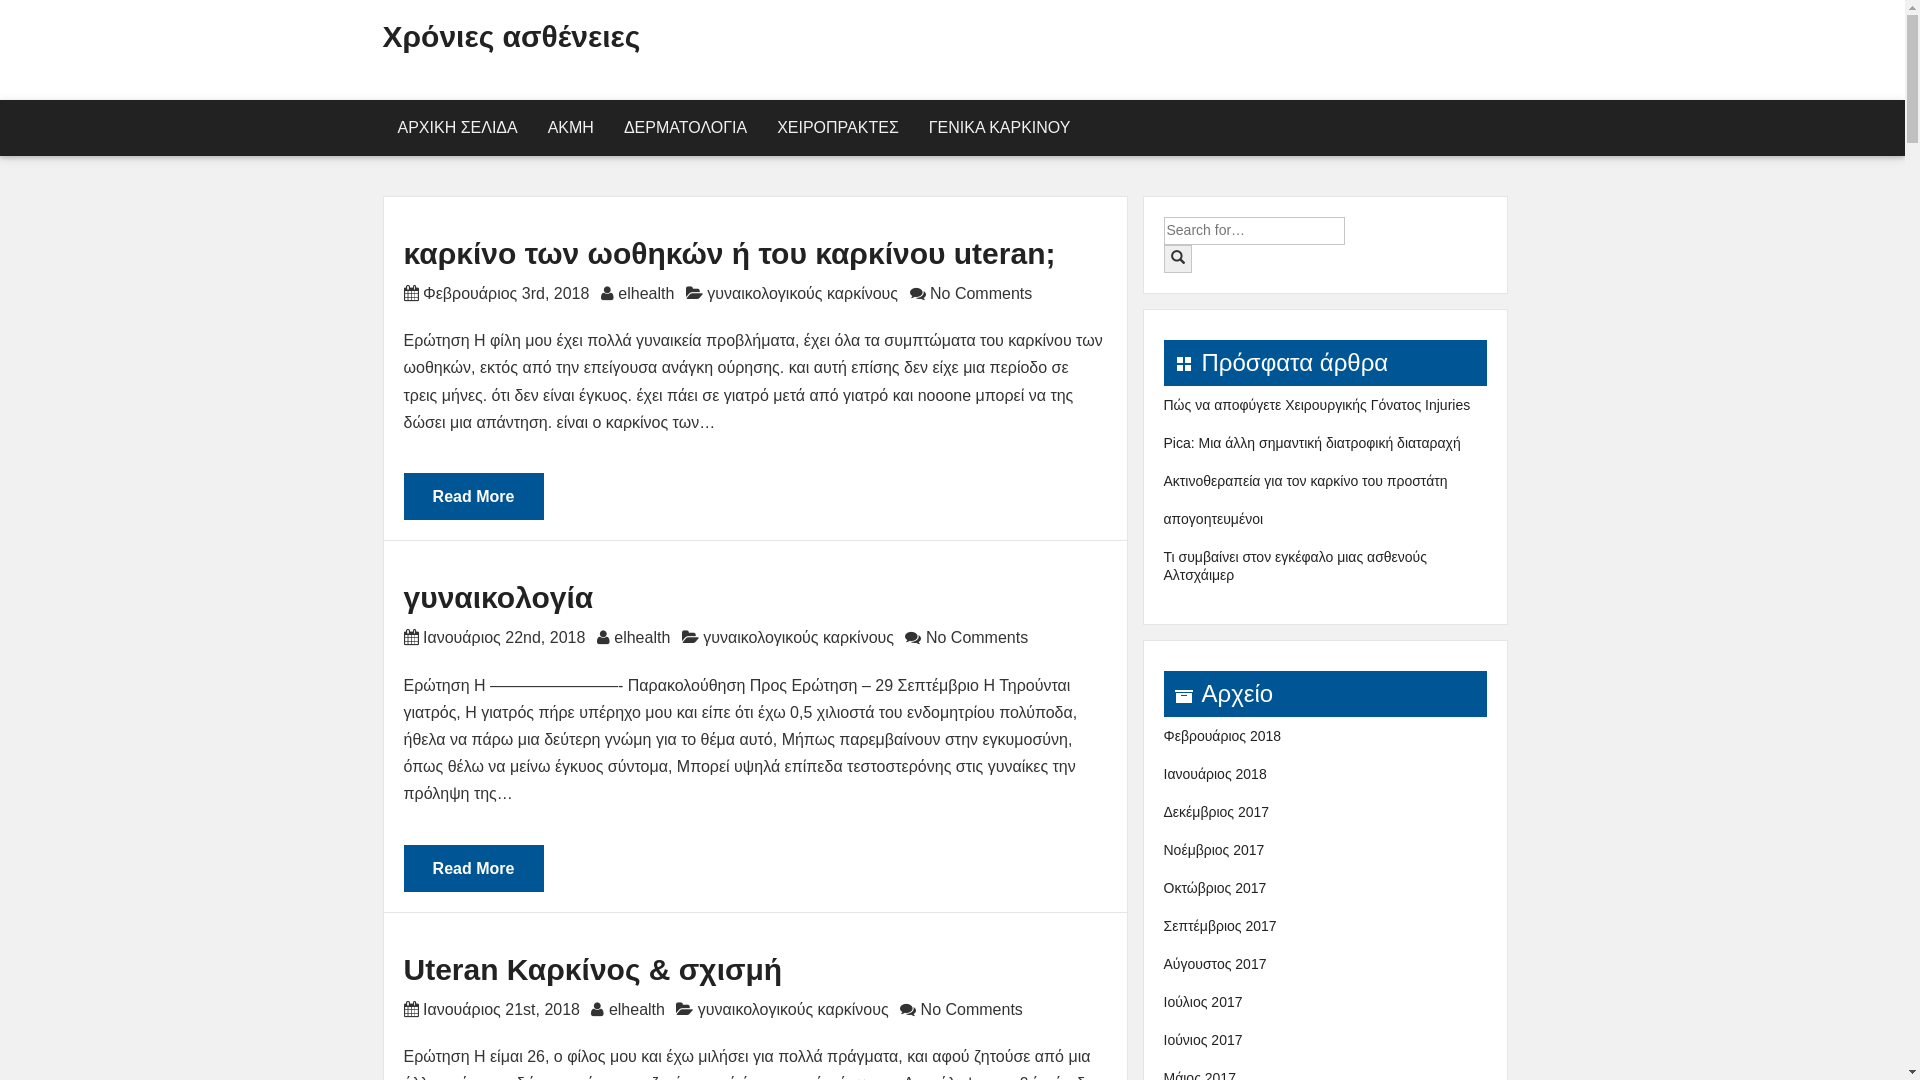 This screenshot has height=1080, width=1920. I want to click on elhealth, so click(642, 638).